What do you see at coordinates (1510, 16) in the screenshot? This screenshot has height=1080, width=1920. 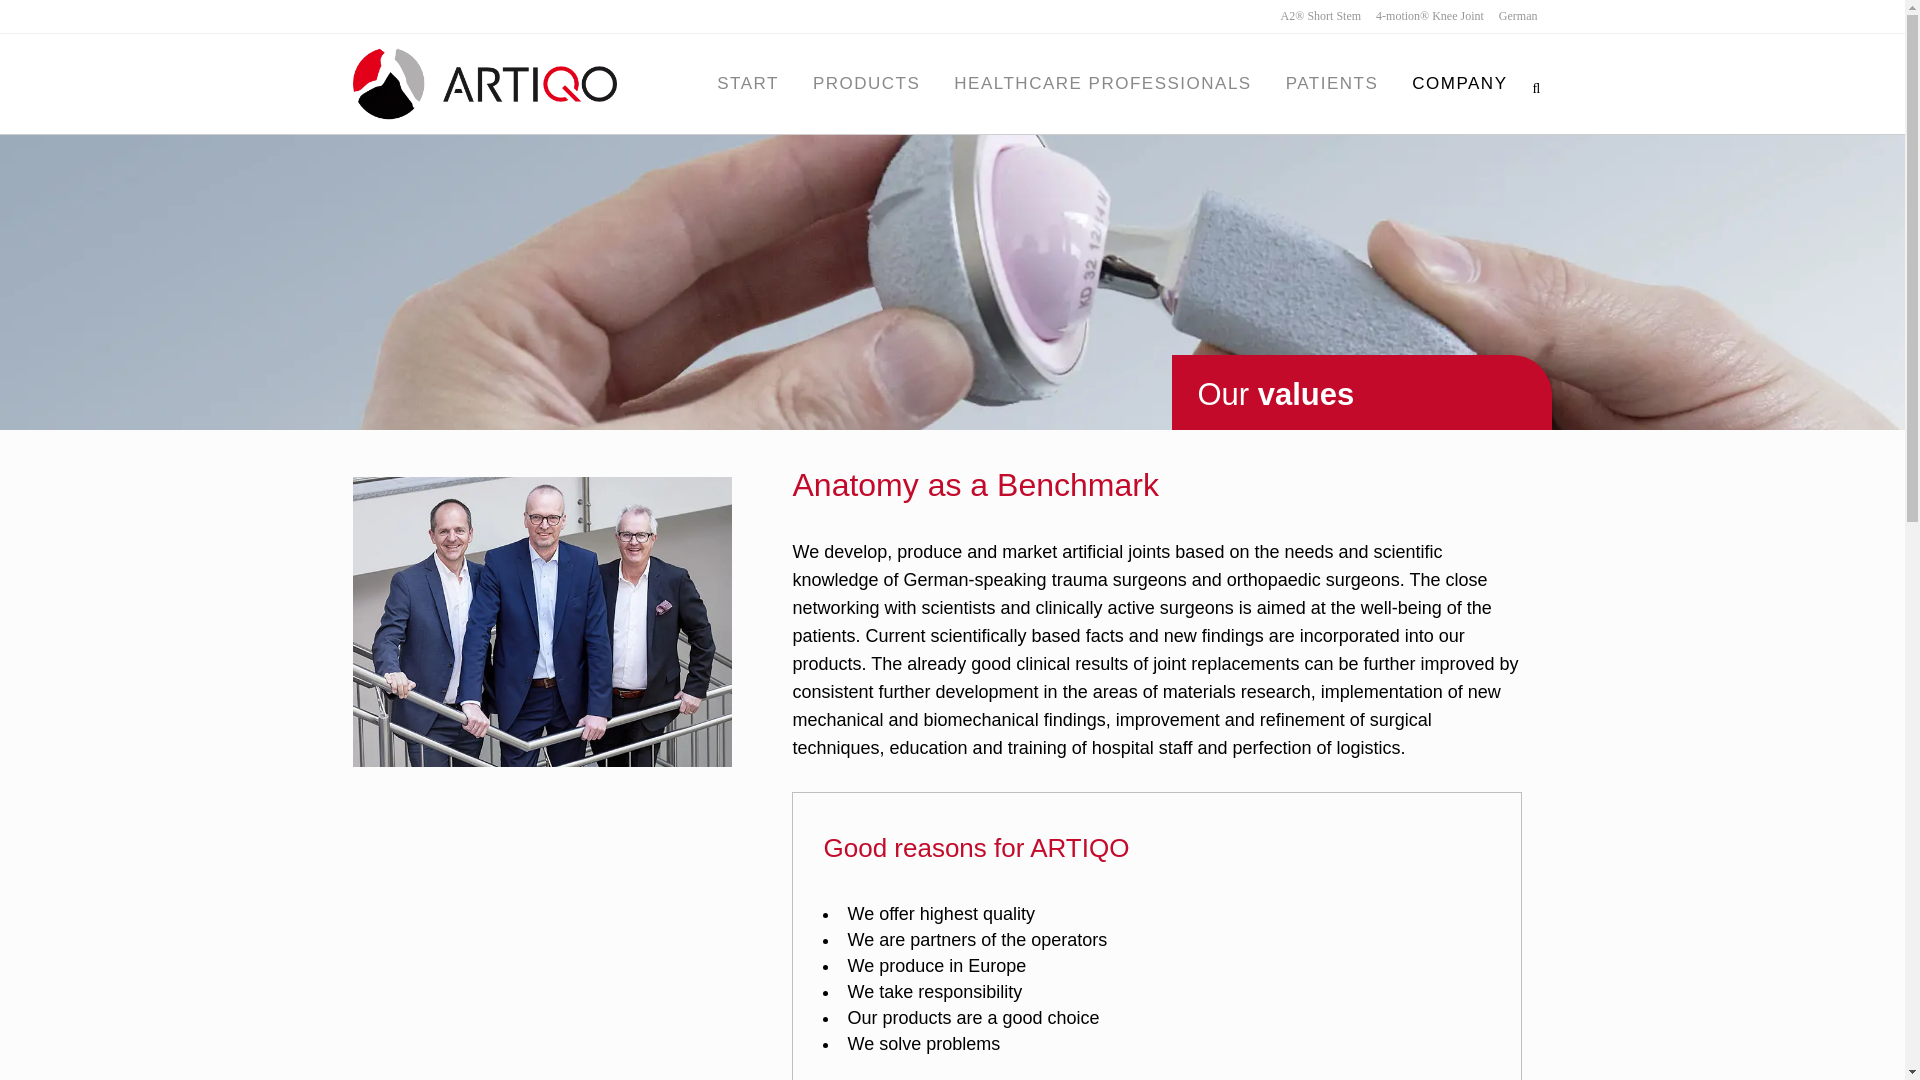 I see `German` at bounding box center [1510, 16].